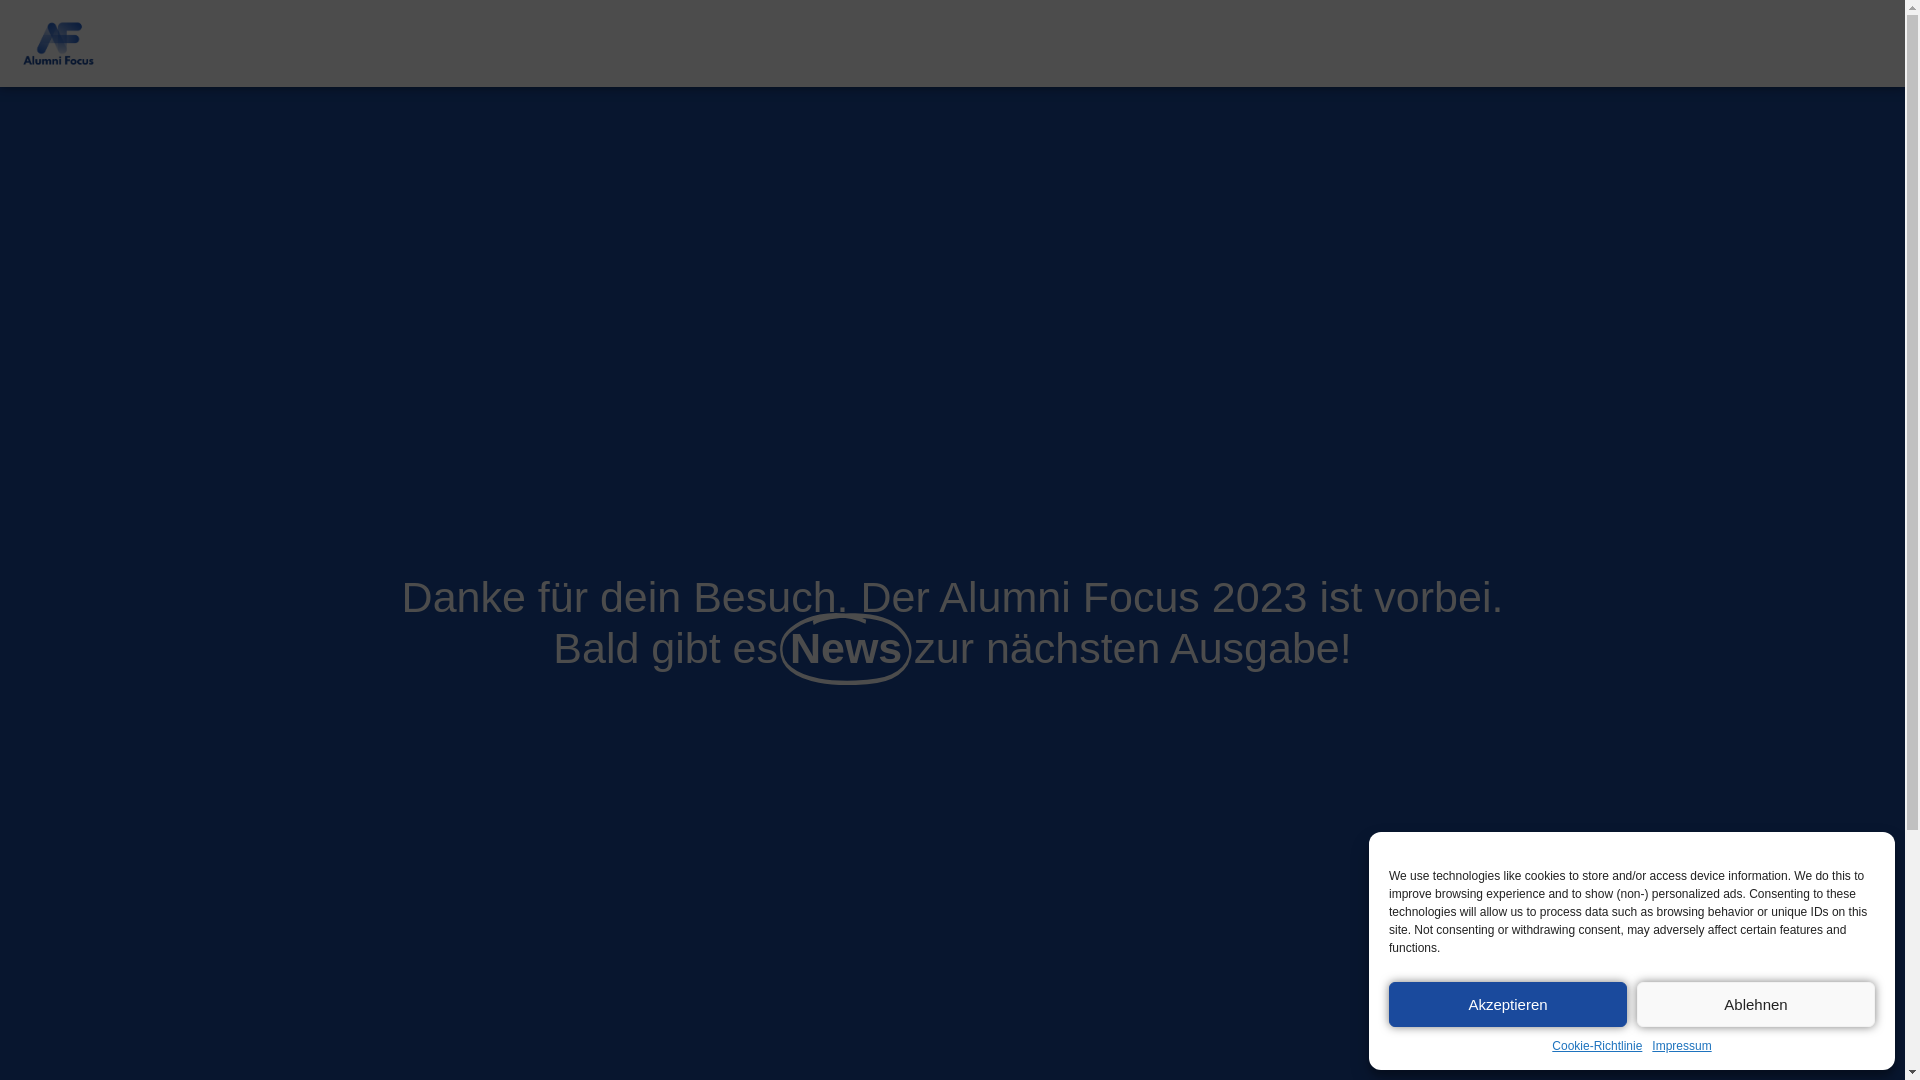  Describe the element at coordinates (1508, 1004) in the screenshot. I see `Akzeptieren` at that location.